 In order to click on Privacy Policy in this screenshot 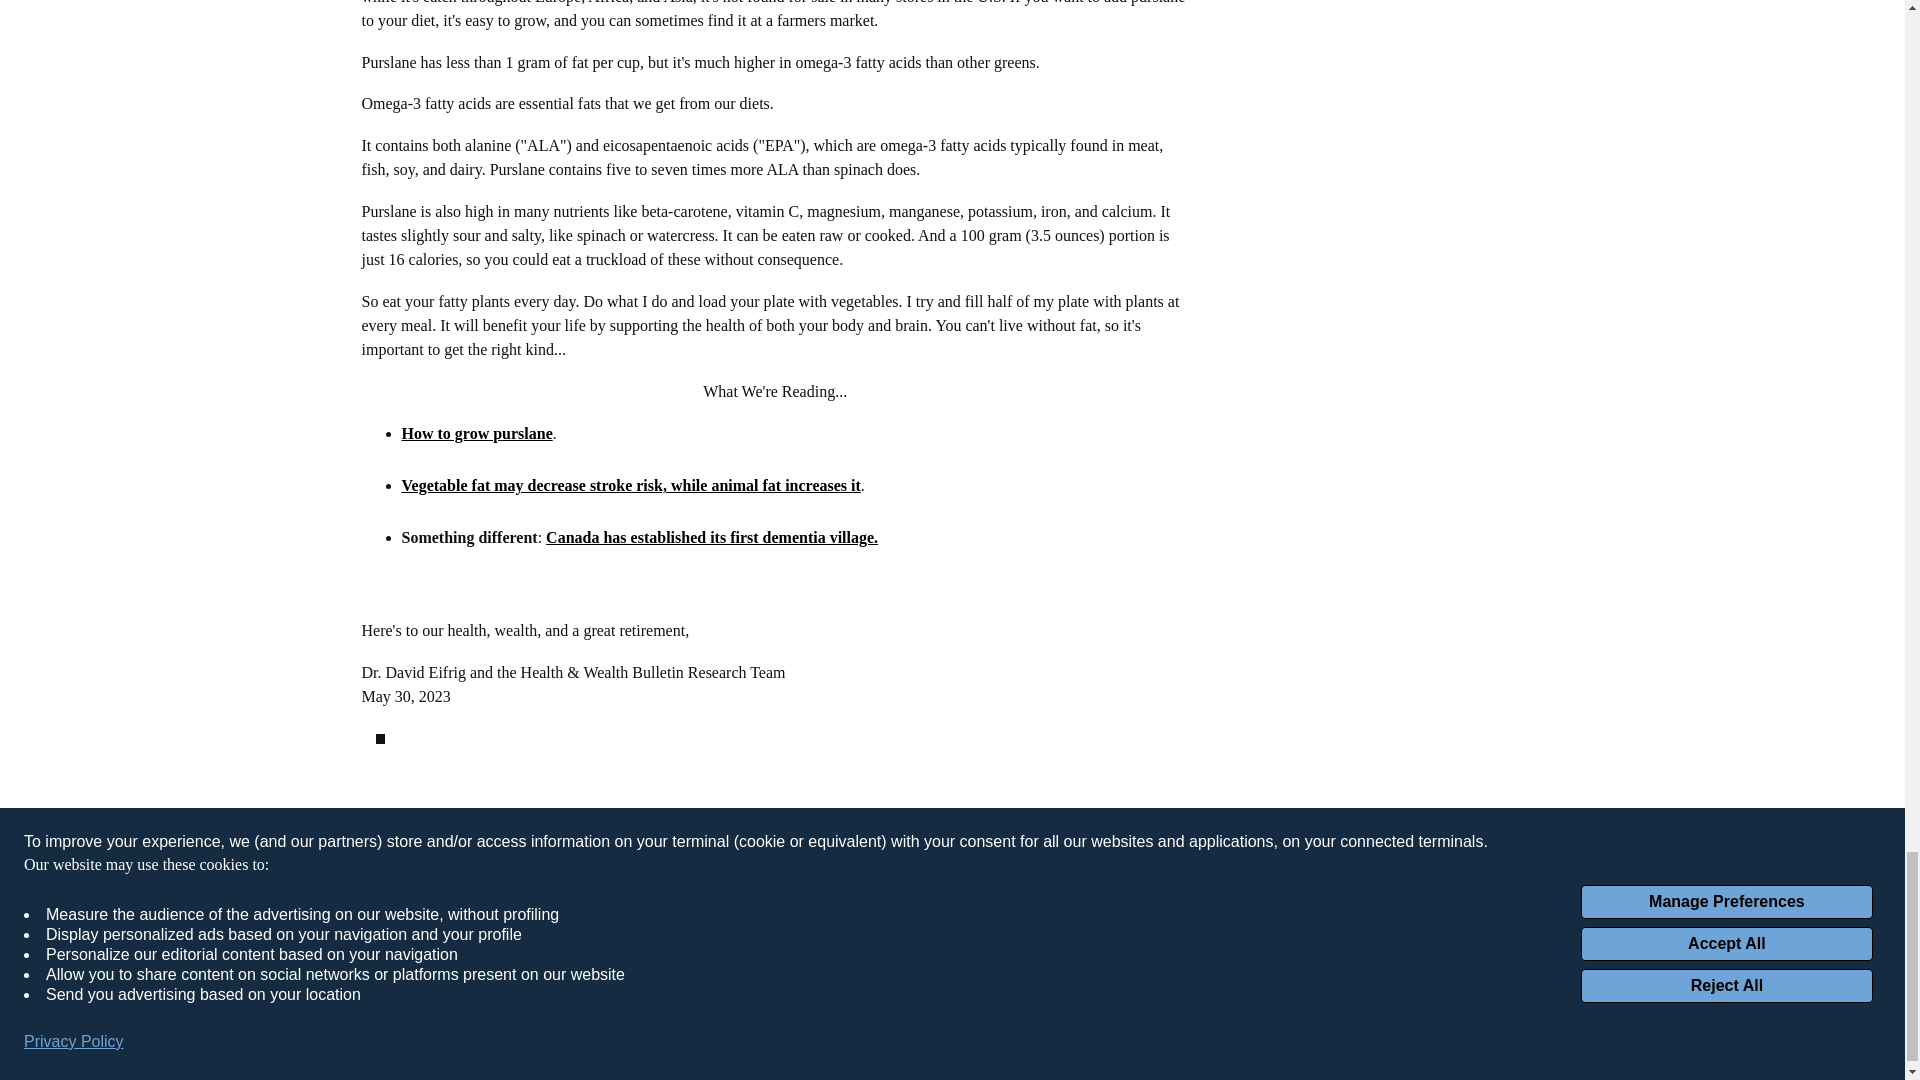, I will do `click(1065, 860)`.